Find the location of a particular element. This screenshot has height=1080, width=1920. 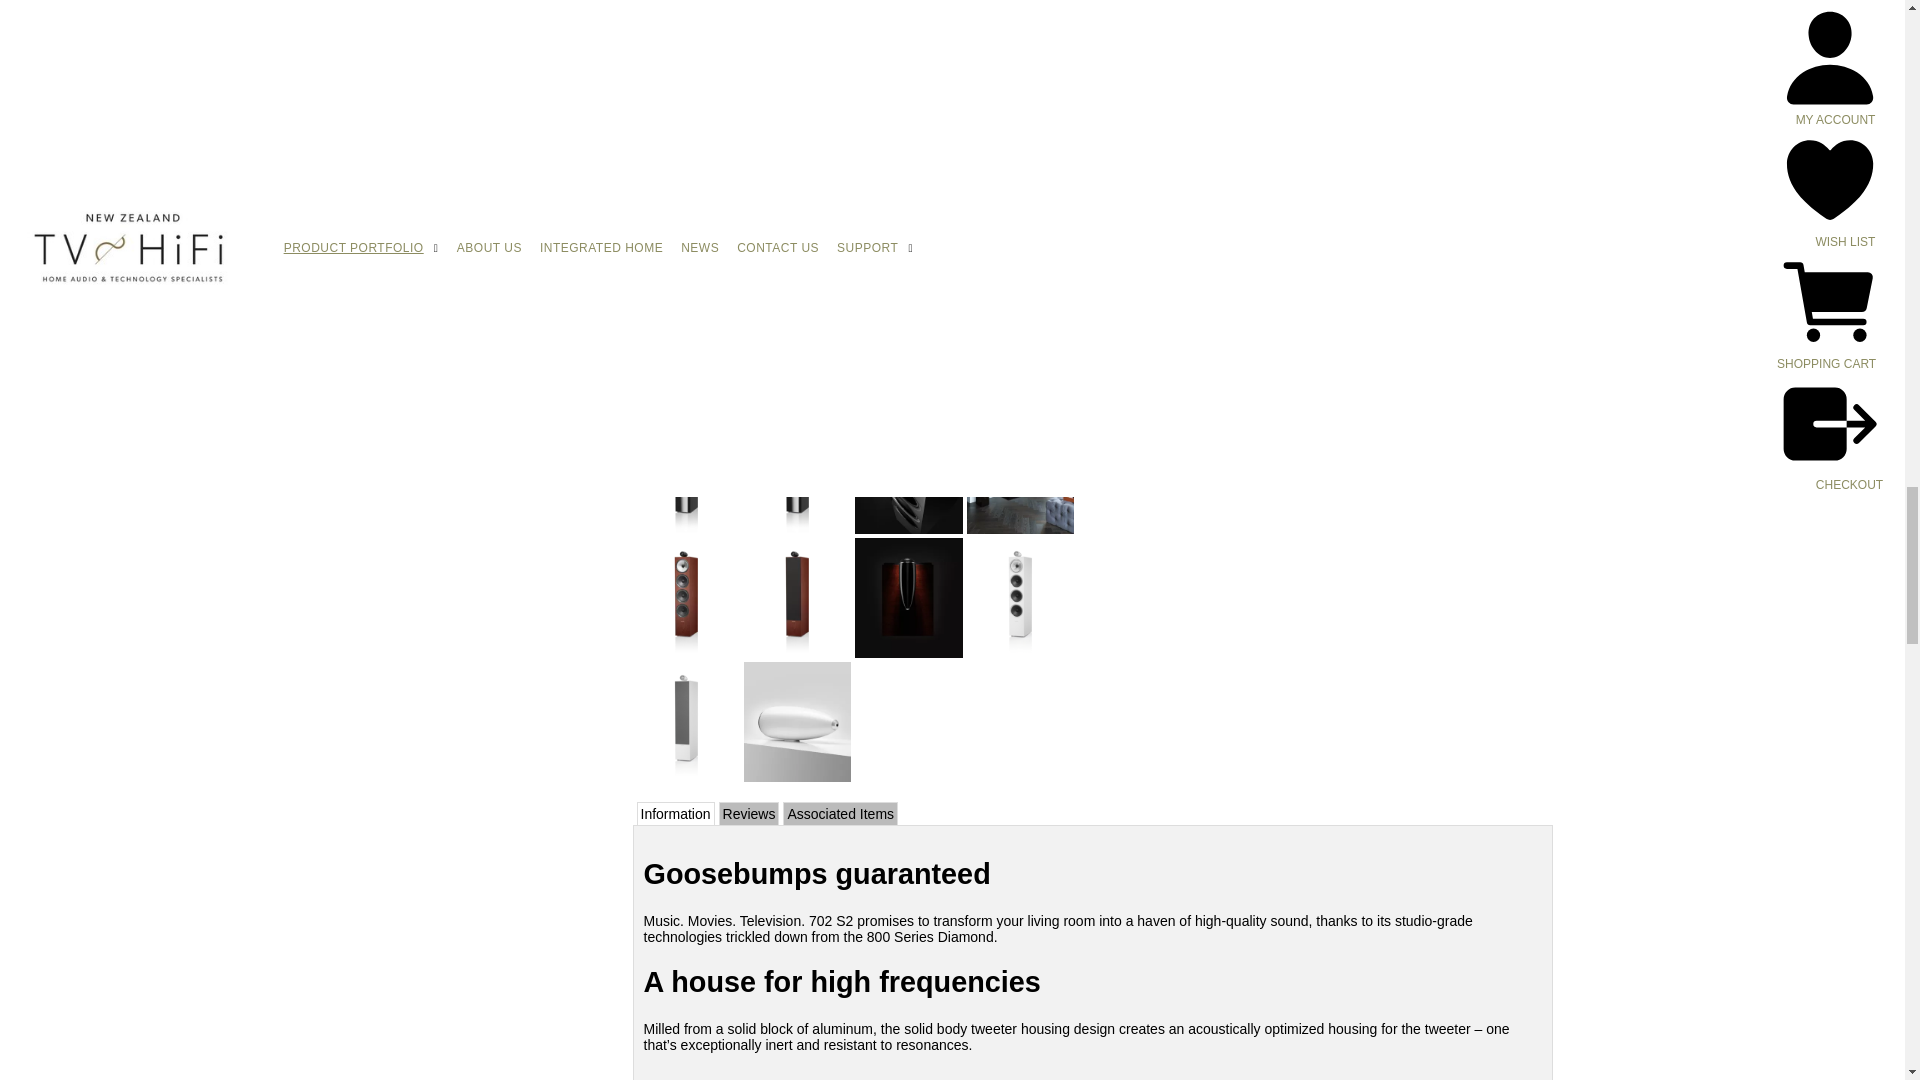

Buy Now is located at coordinates (1307, 282).